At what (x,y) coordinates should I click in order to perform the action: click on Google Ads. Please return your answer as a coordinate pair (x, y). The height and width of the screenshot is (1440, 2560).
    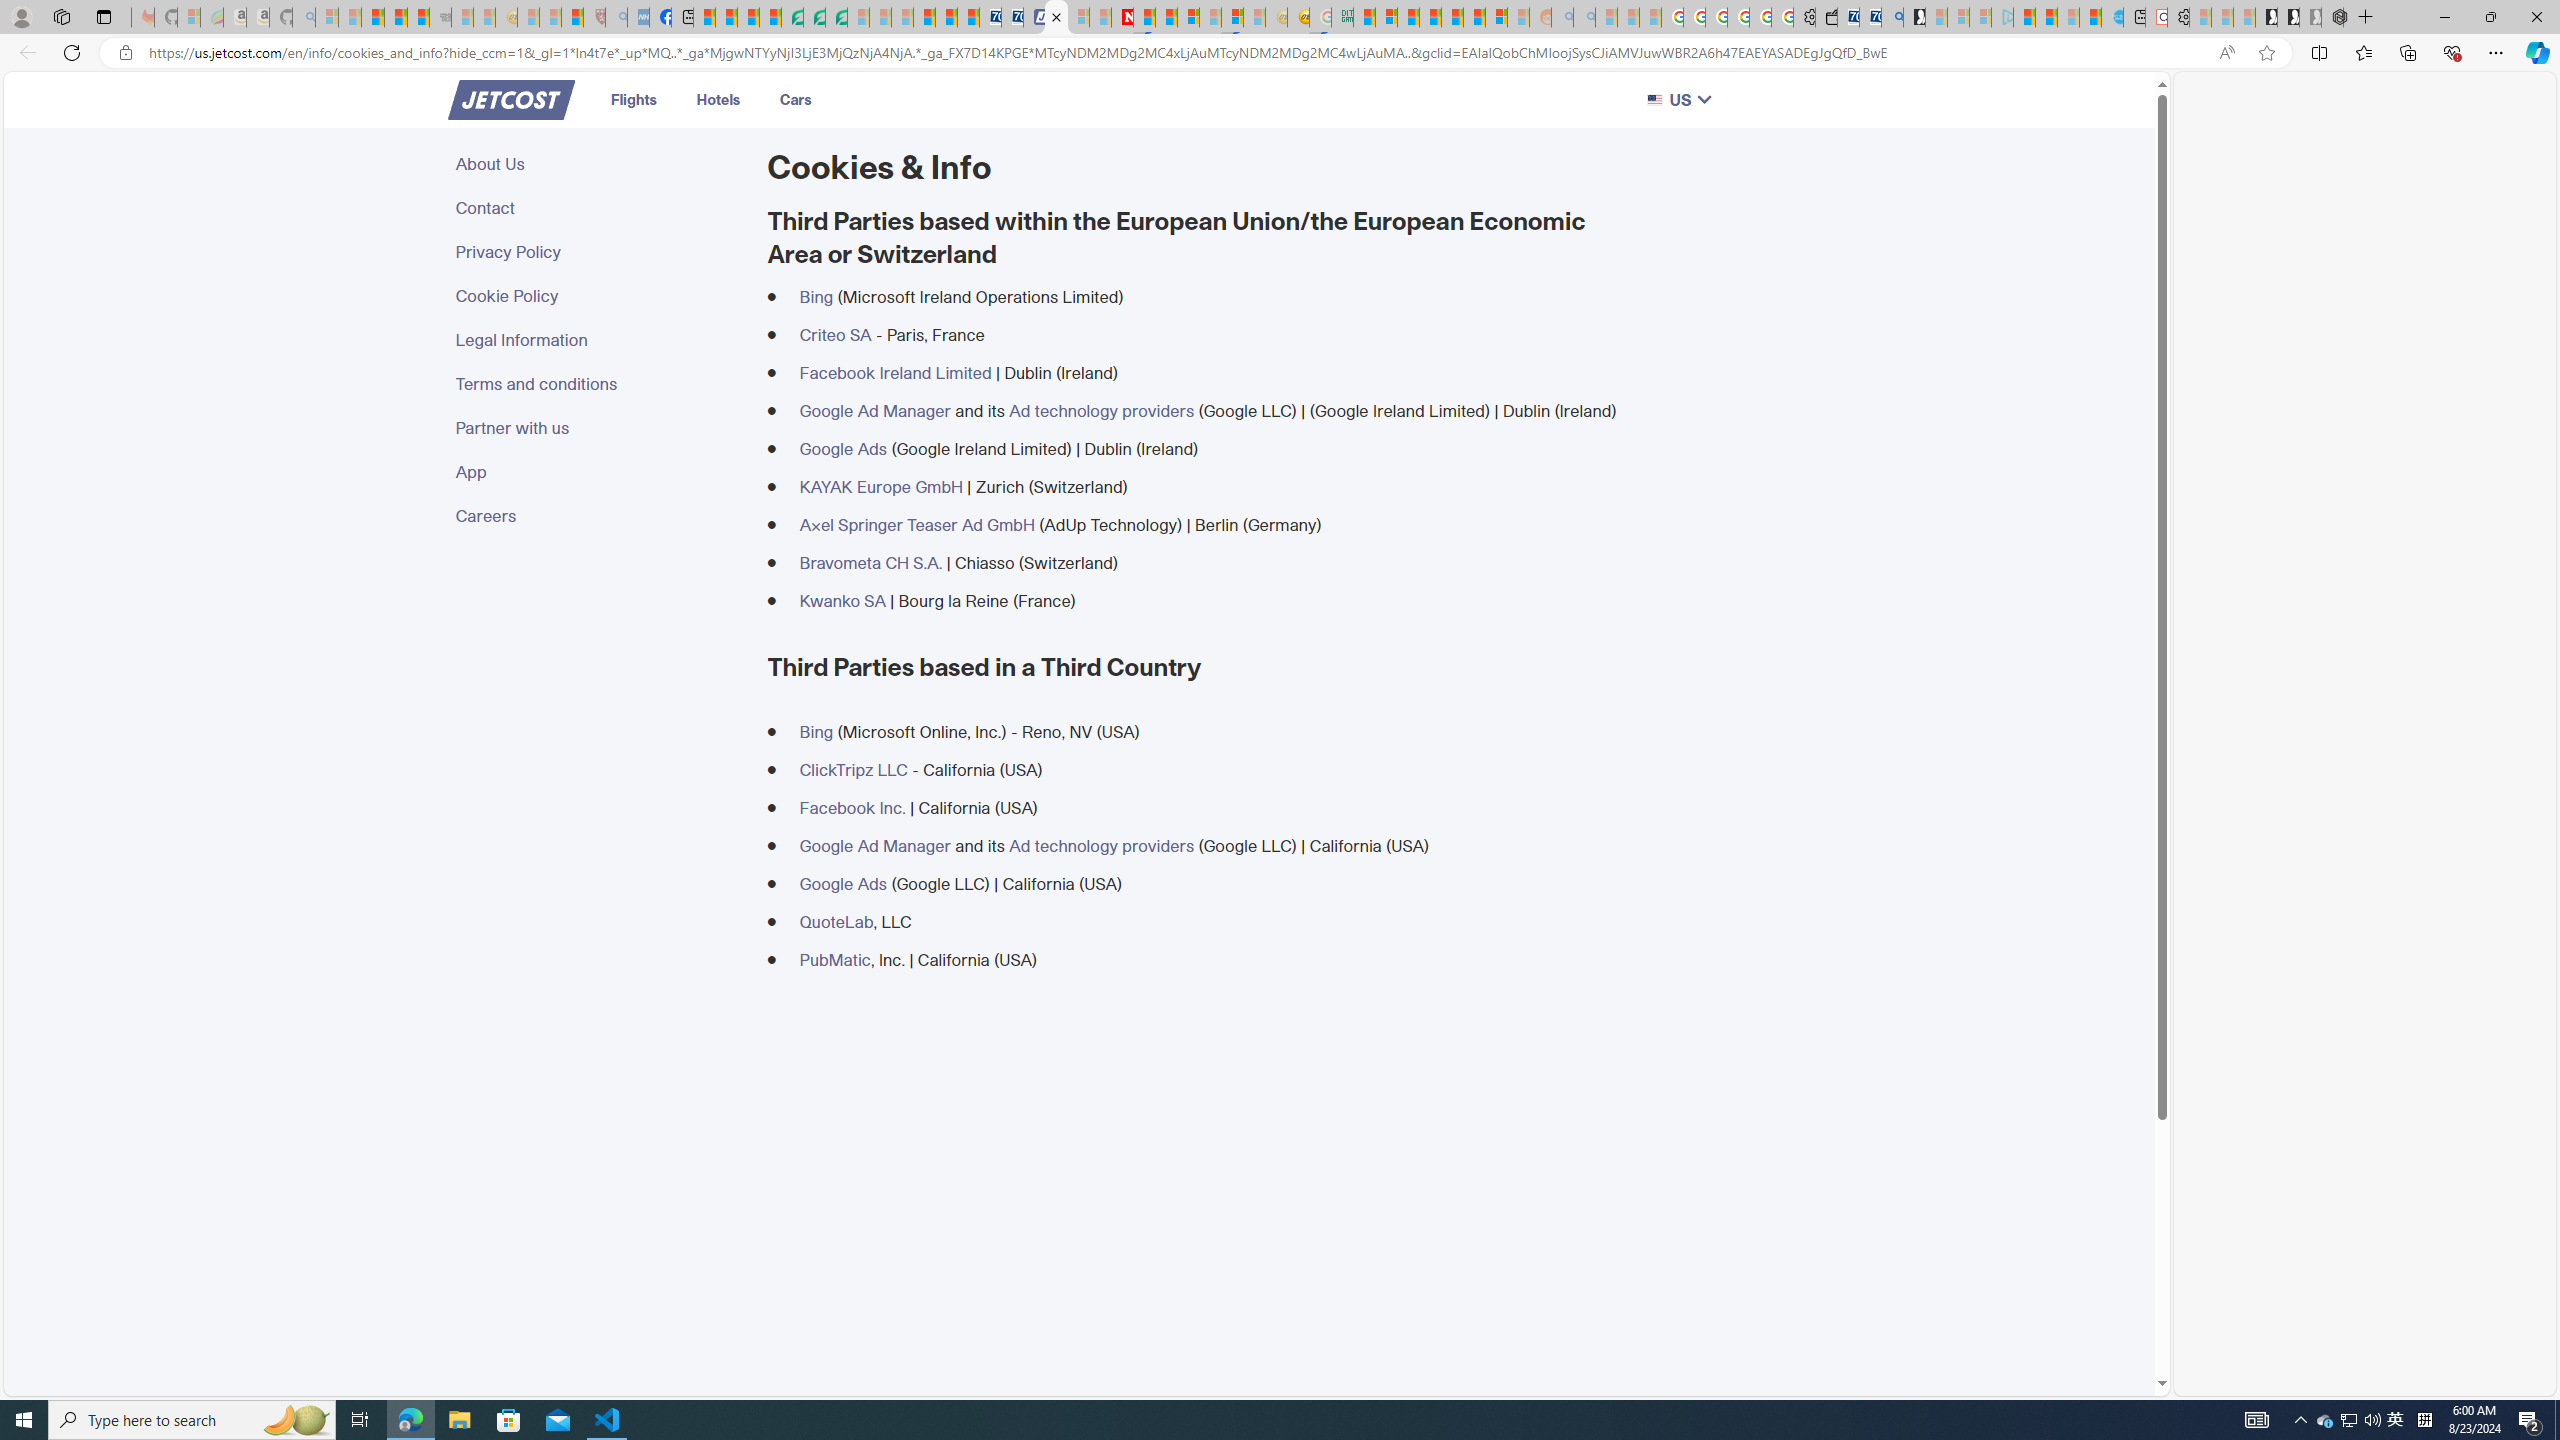
    Looking at the image, I should click on (842, 883).